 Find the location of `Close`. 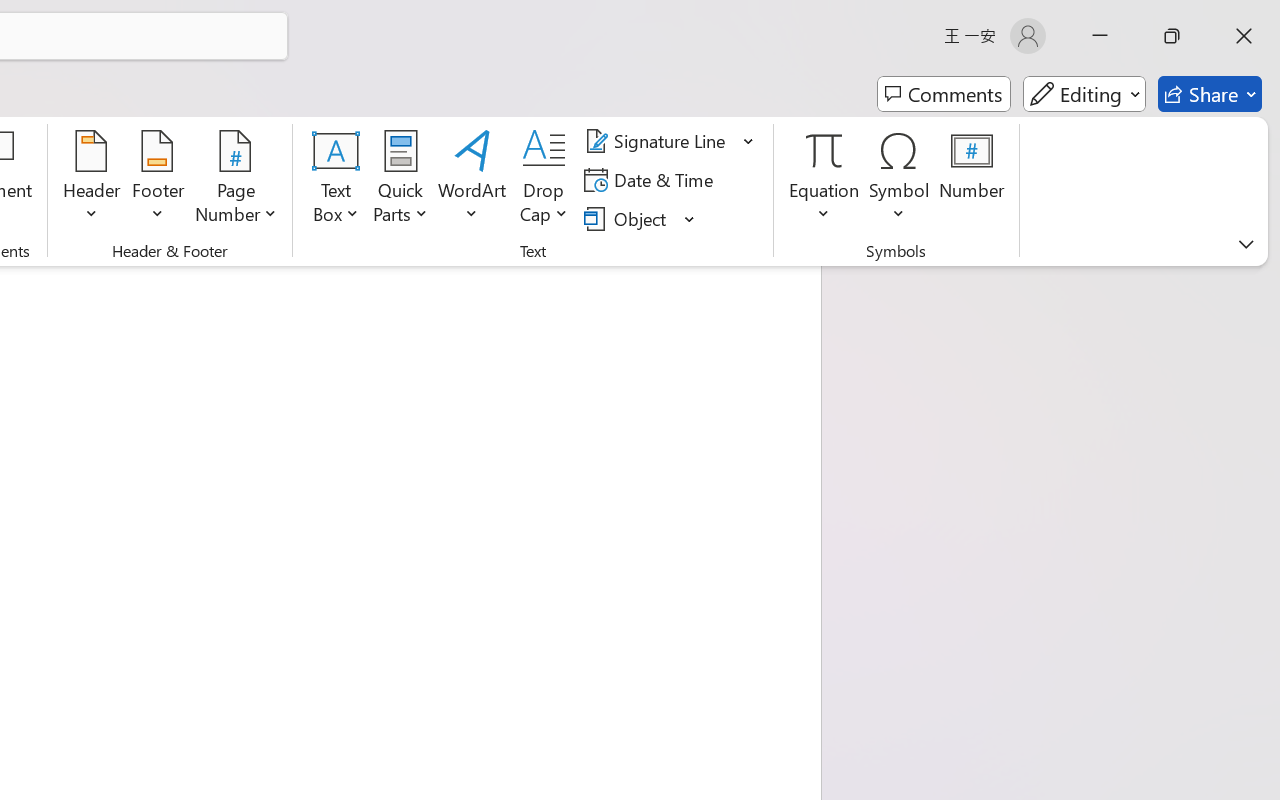

Close is located at coordinates (1244, 36).